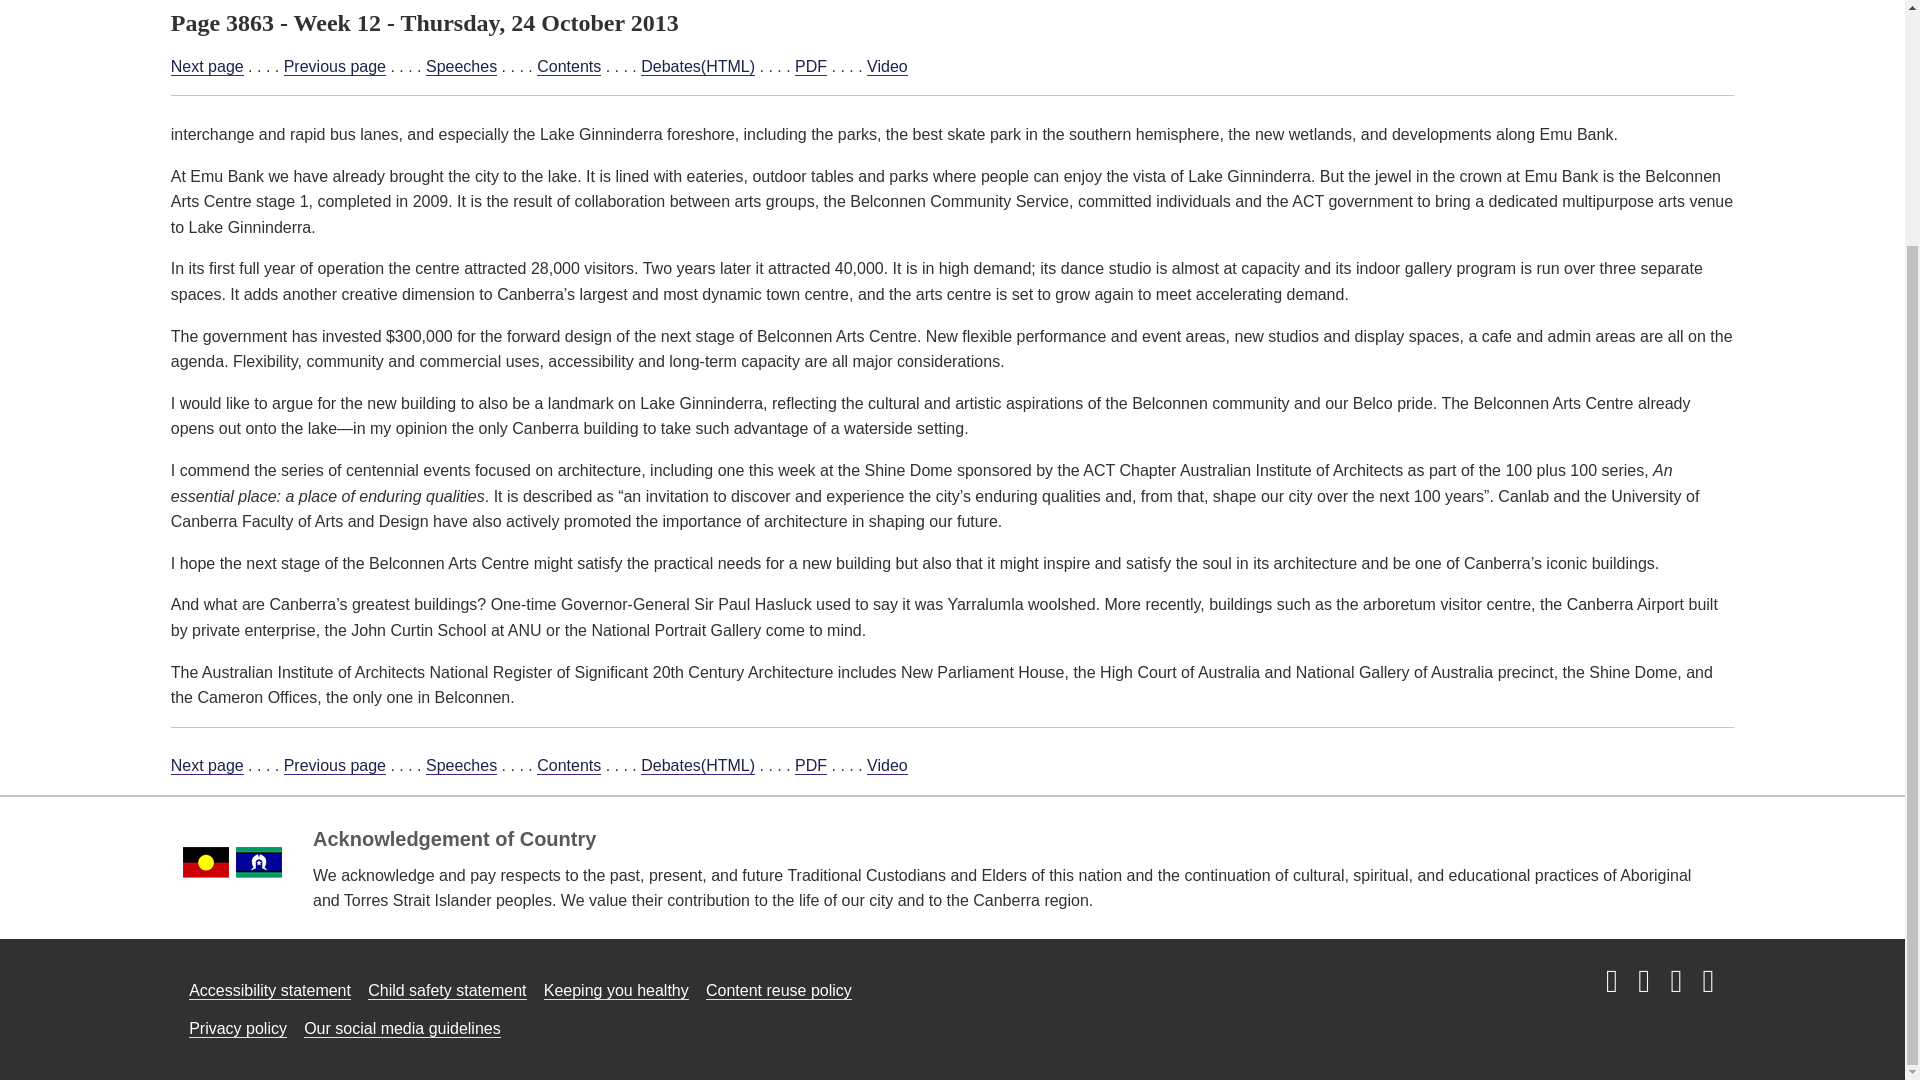 The image size is (1920, 1080). What do you see at coordinates (462, 66) in the screenshot?
I see `Speeches` at bounding box center [462, 66].